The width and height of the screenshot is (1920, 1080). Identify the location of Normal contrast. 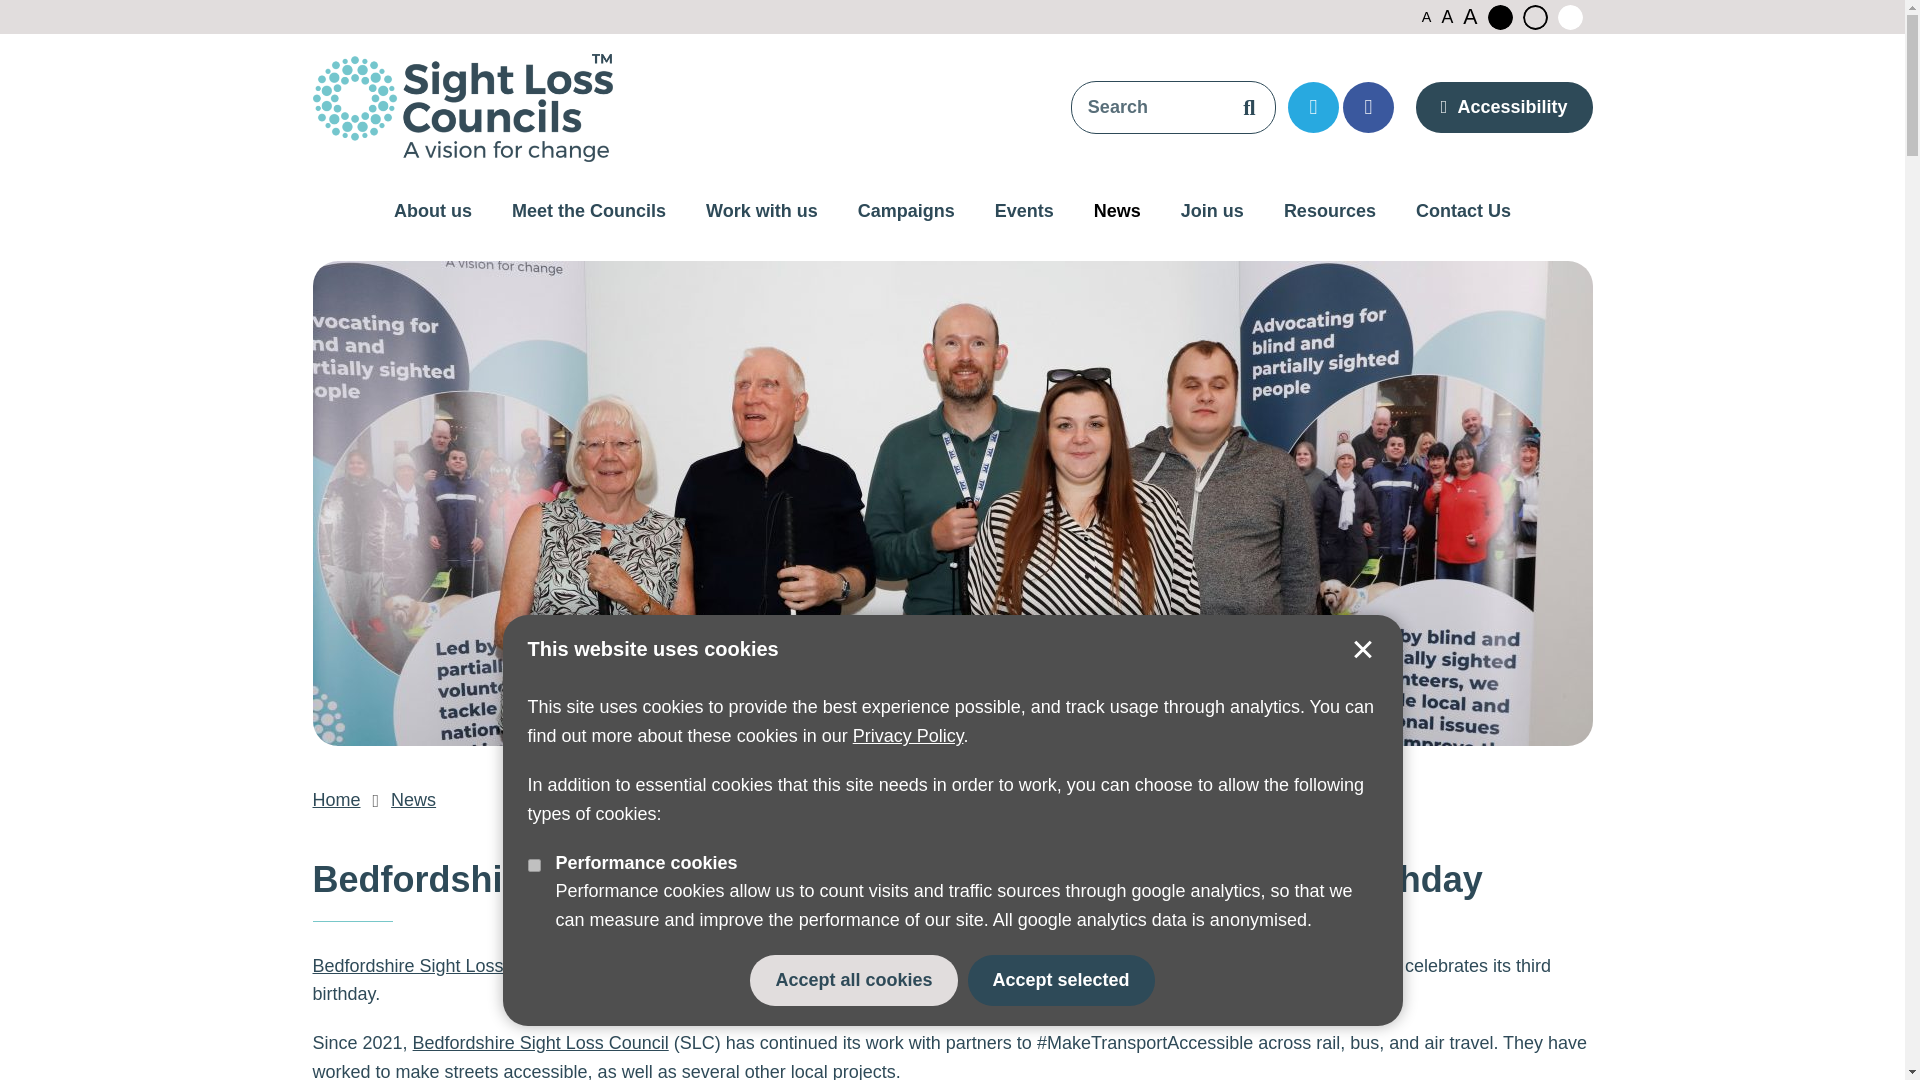
(1534, 18).